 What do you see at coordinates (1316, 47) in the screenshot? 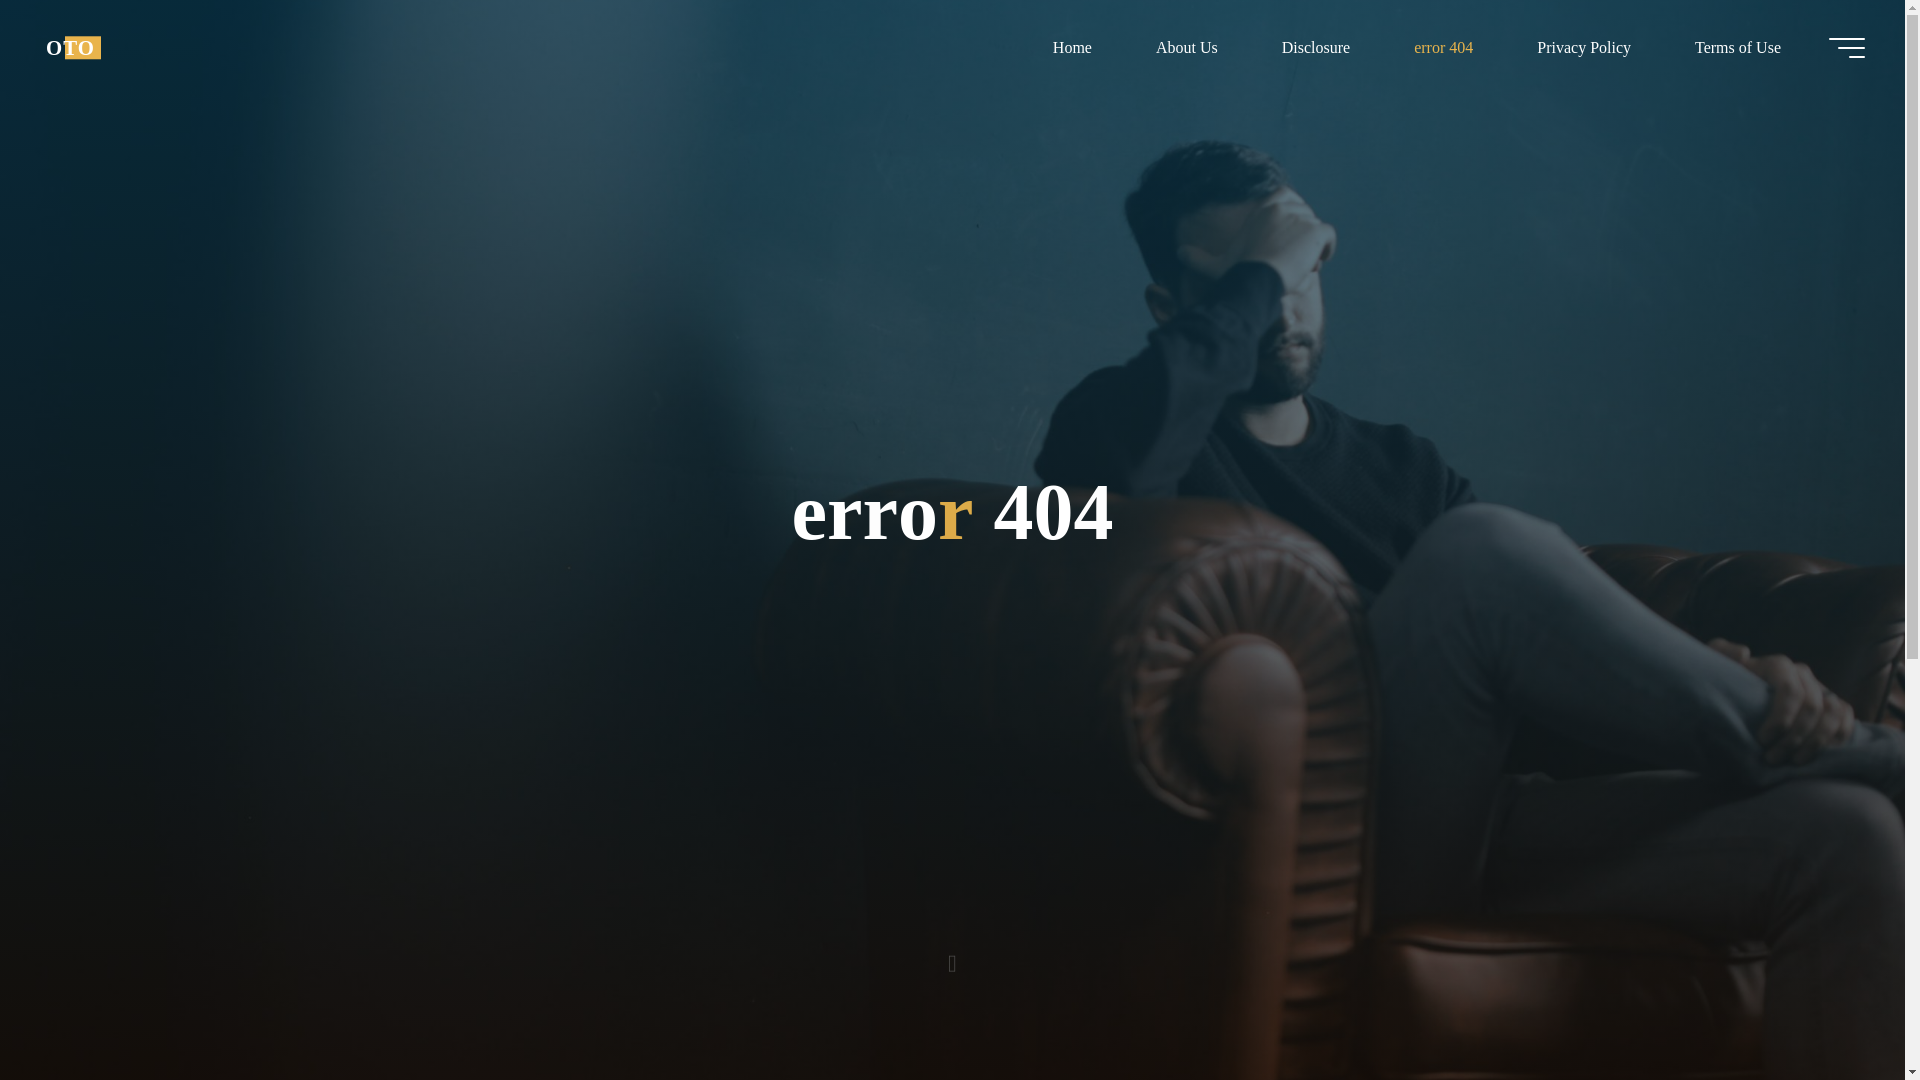
I see `Disclosure` at bounding box center [1316, 47].